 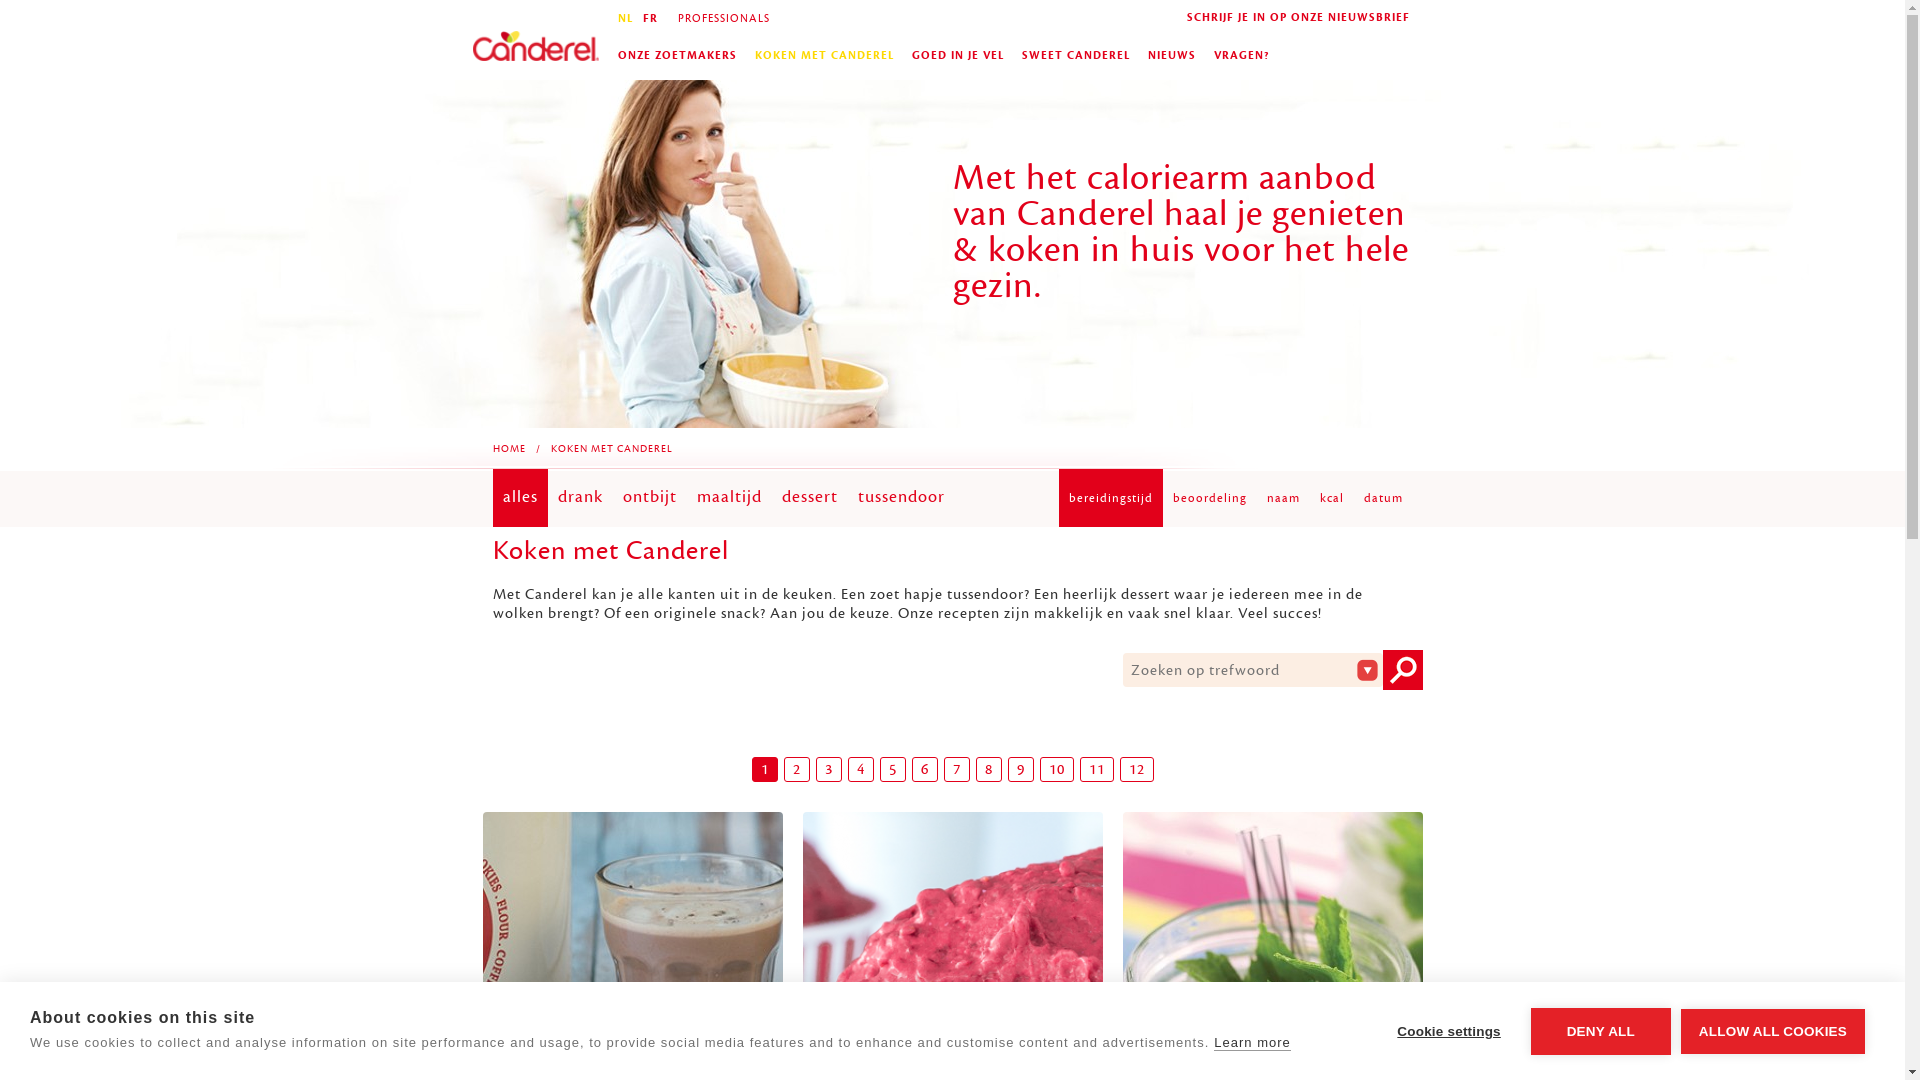 I want to click on Cookie settings, so click(x=1449, y=1032).